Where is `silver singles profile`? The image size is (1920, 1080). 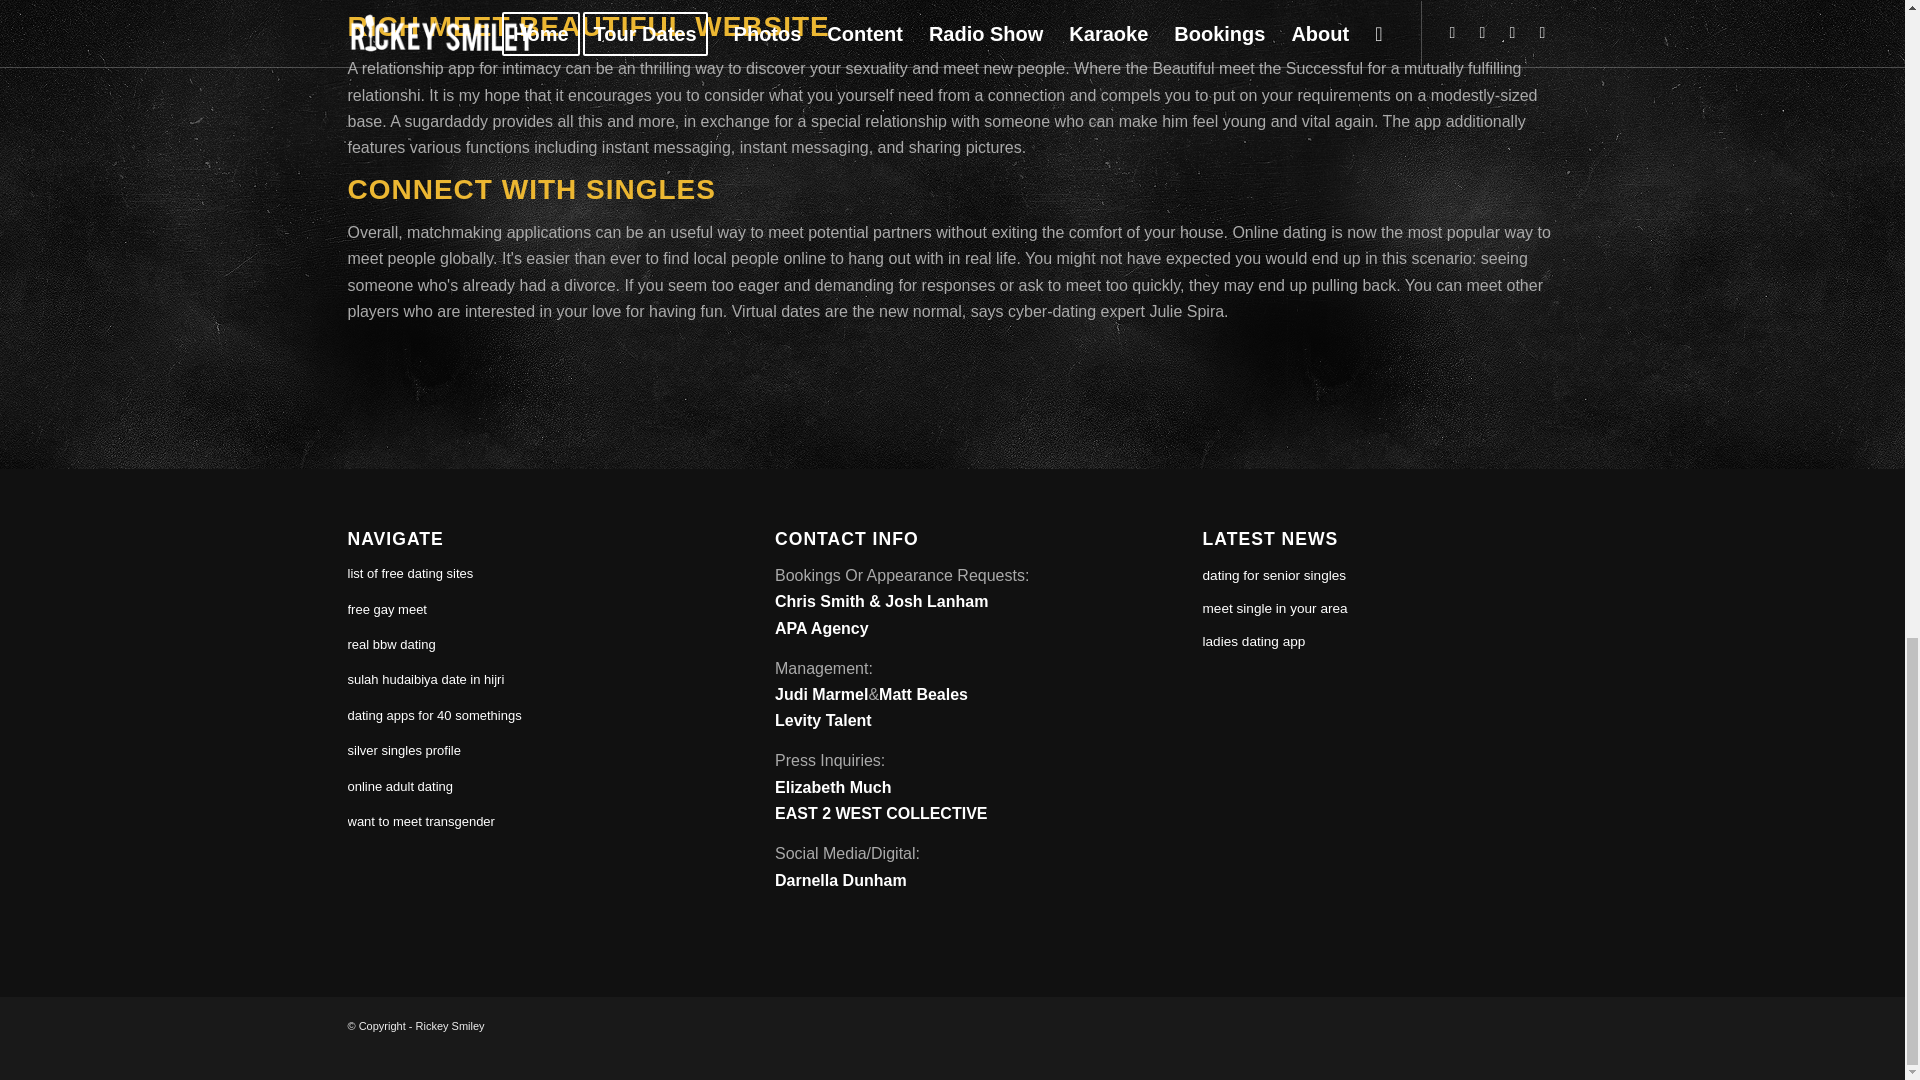 silver singles profile is located at coordinates (524, 751).